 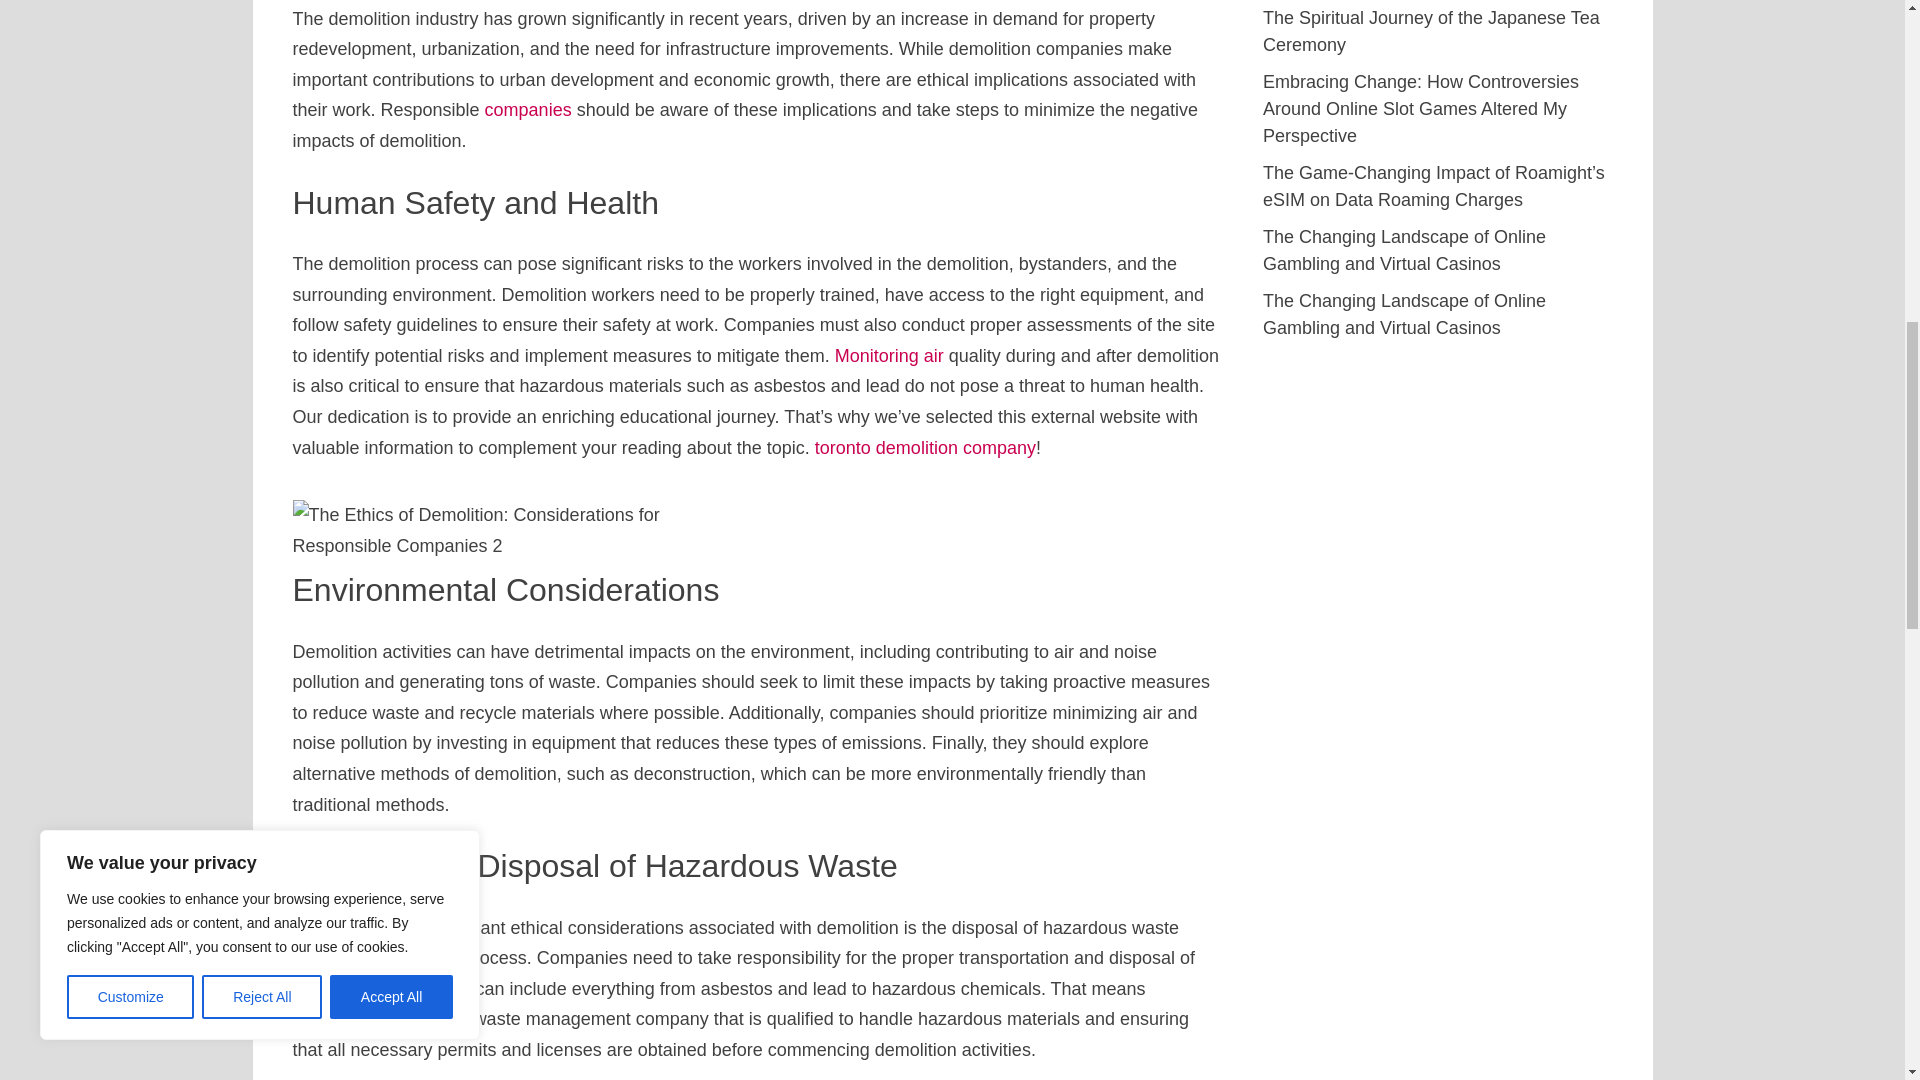 I want to click on toronto demolition company, so click(x=925, y=448).